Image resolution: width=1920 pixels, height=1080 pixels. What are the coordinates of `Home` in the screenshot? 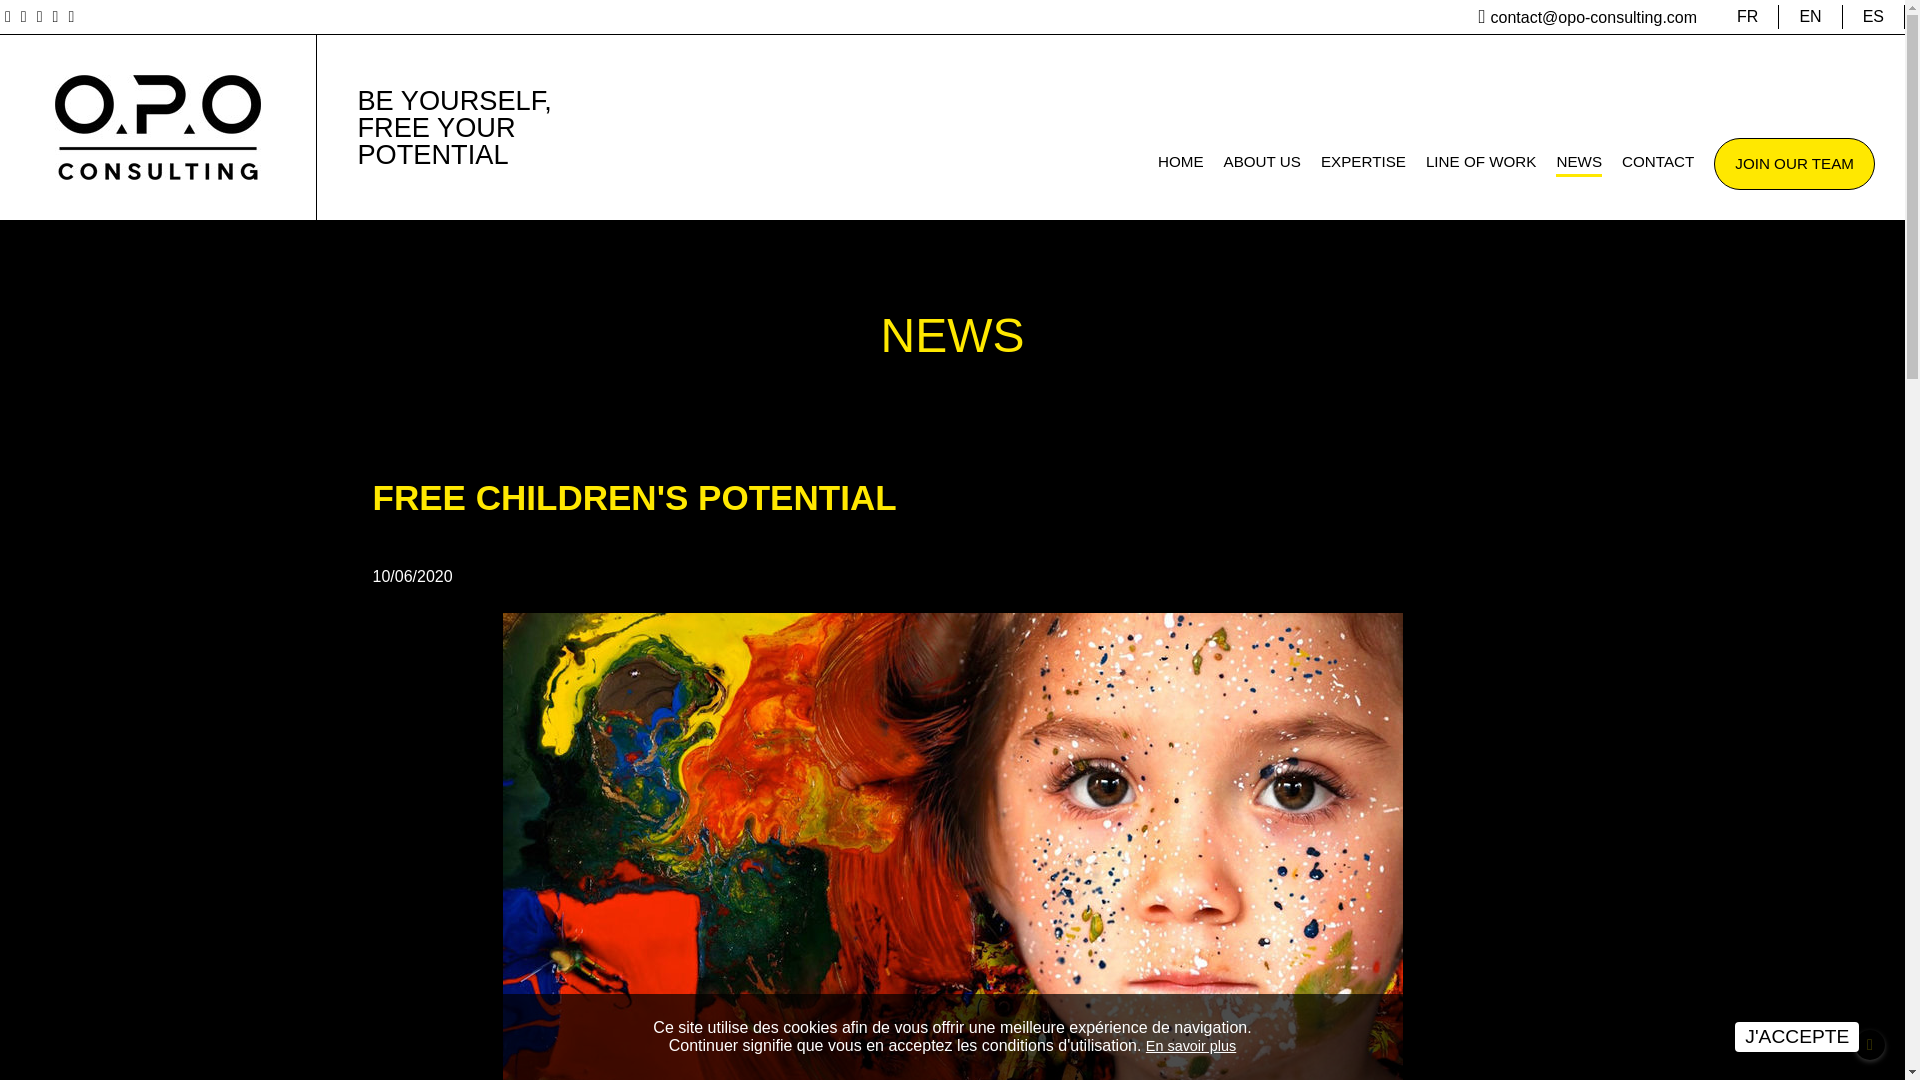 It's located at (1180, 164).